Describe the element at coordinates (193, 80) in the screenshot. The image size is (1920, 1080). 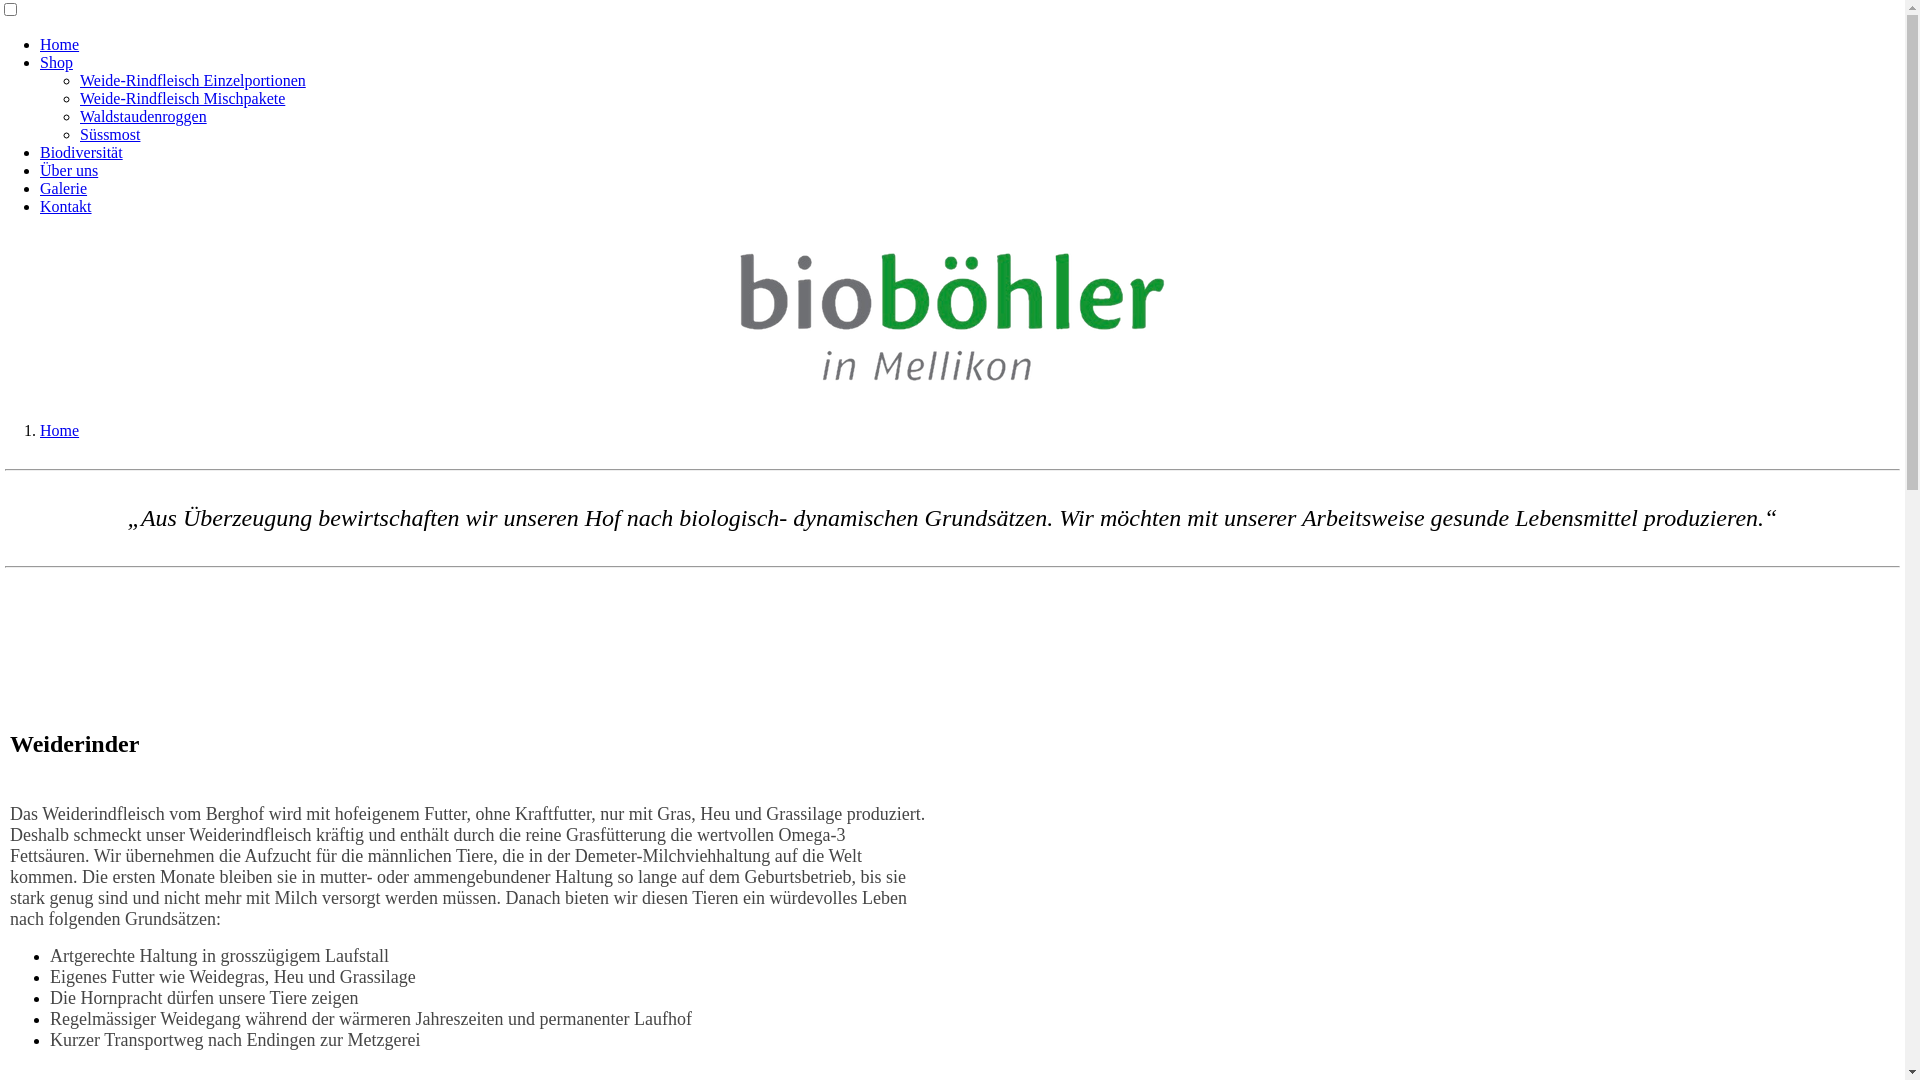
I see `Weide-Rindfleisch Einzelportionen` at that location.